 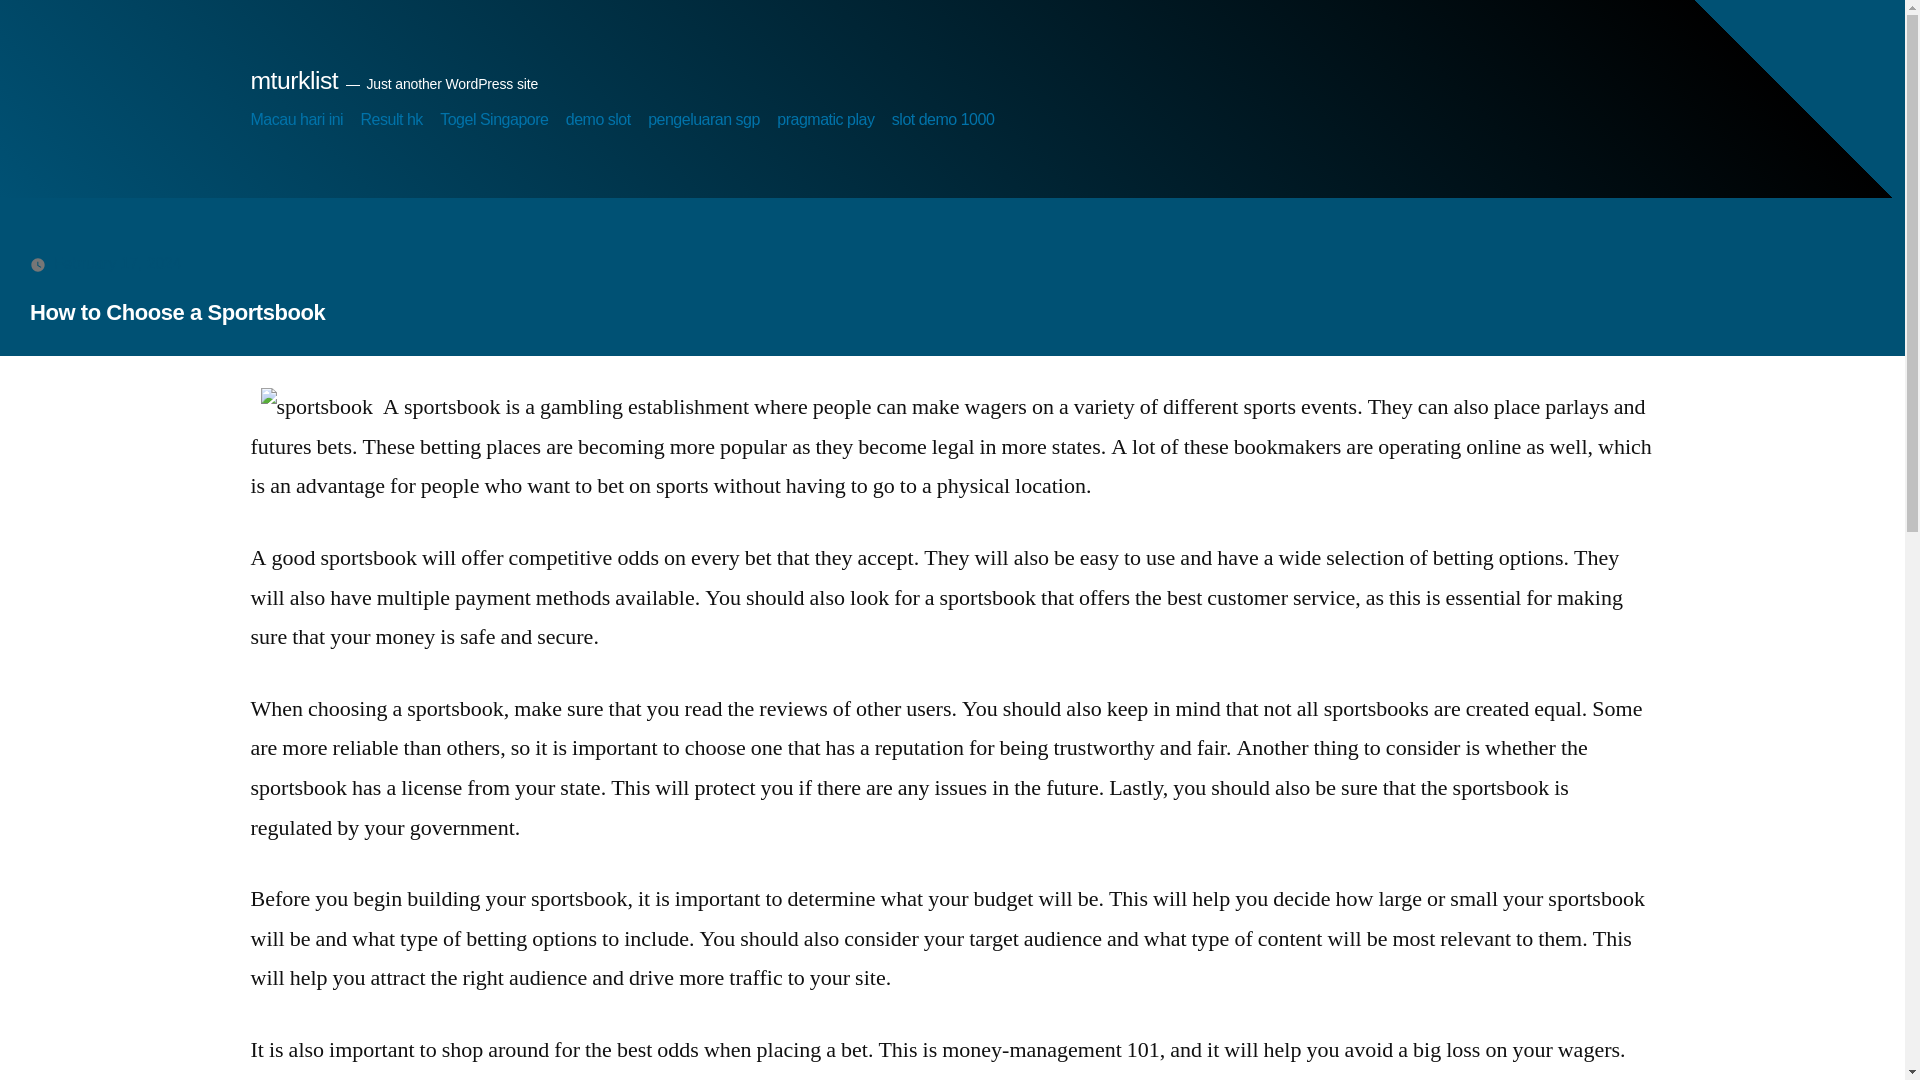 I want to click on demo slot, so click(x=598, y=120).